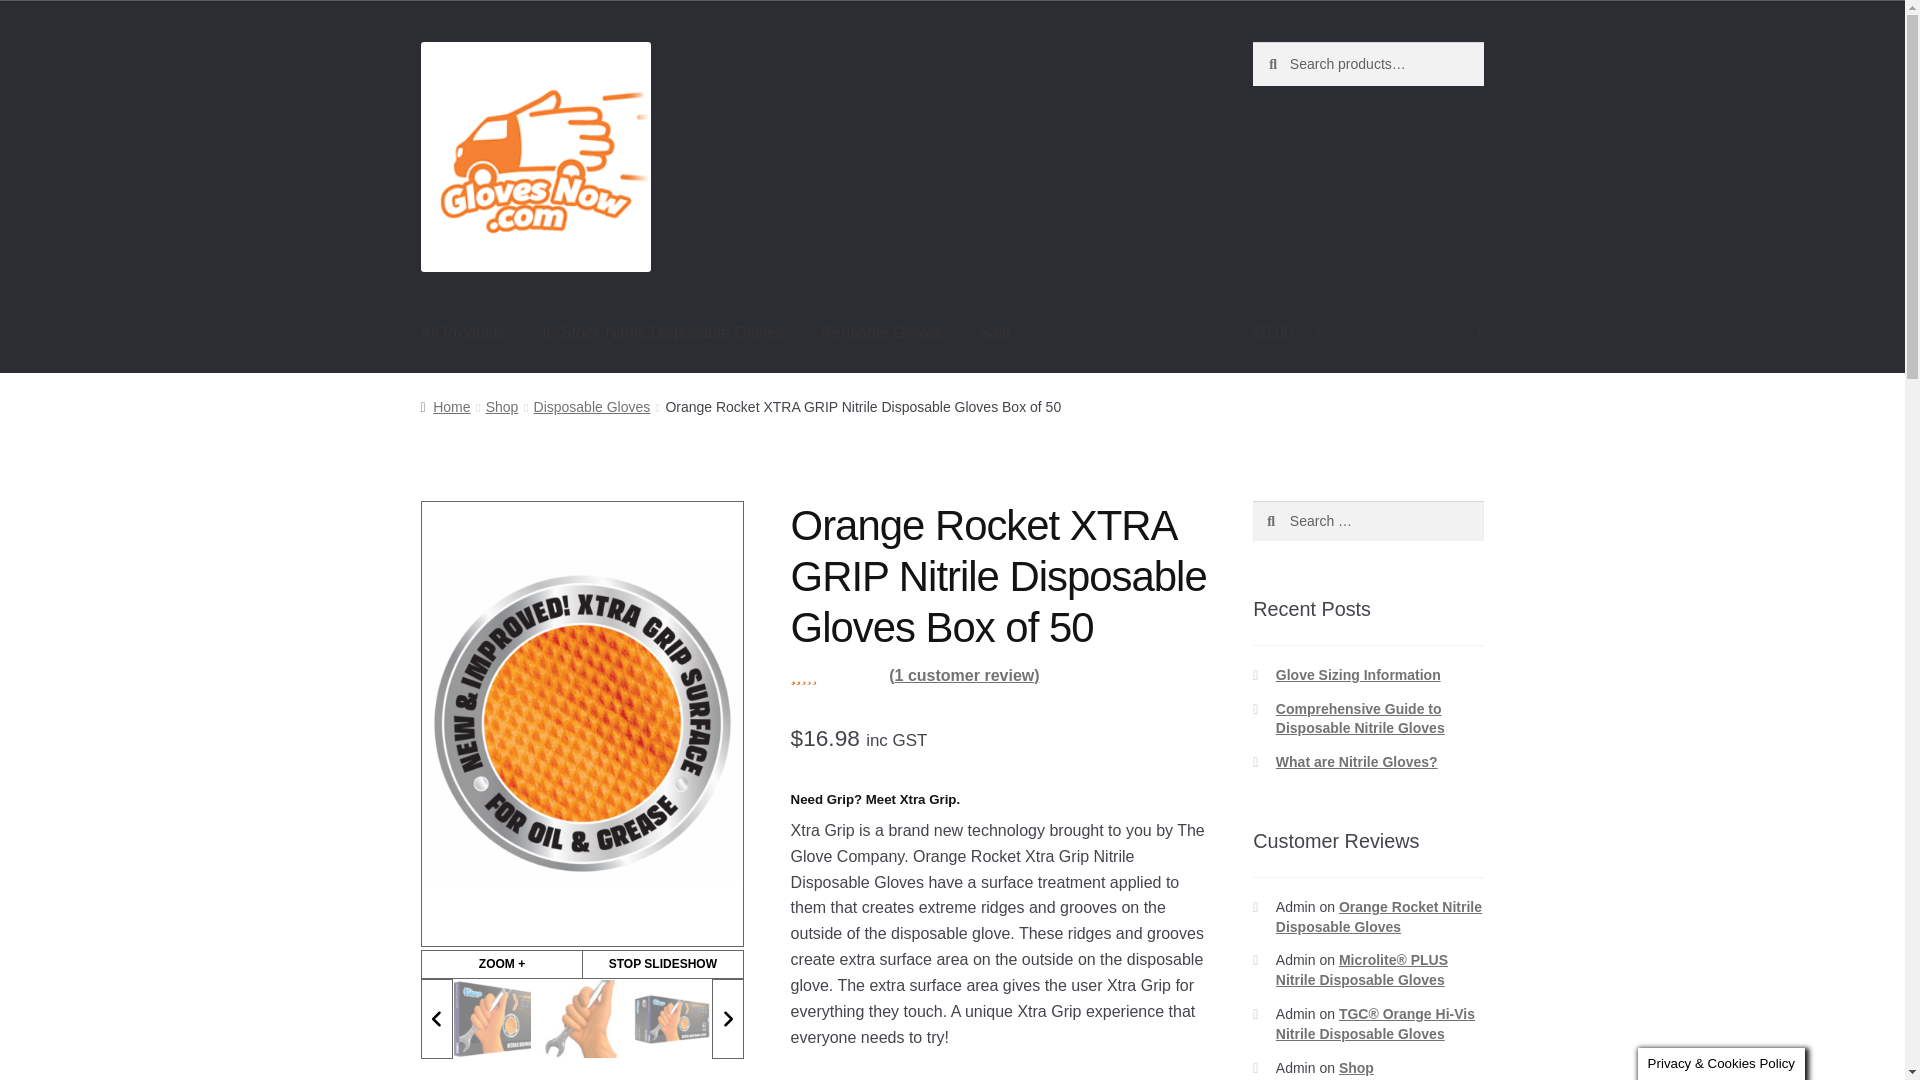  I want to click on All Products, so click(464, 333).